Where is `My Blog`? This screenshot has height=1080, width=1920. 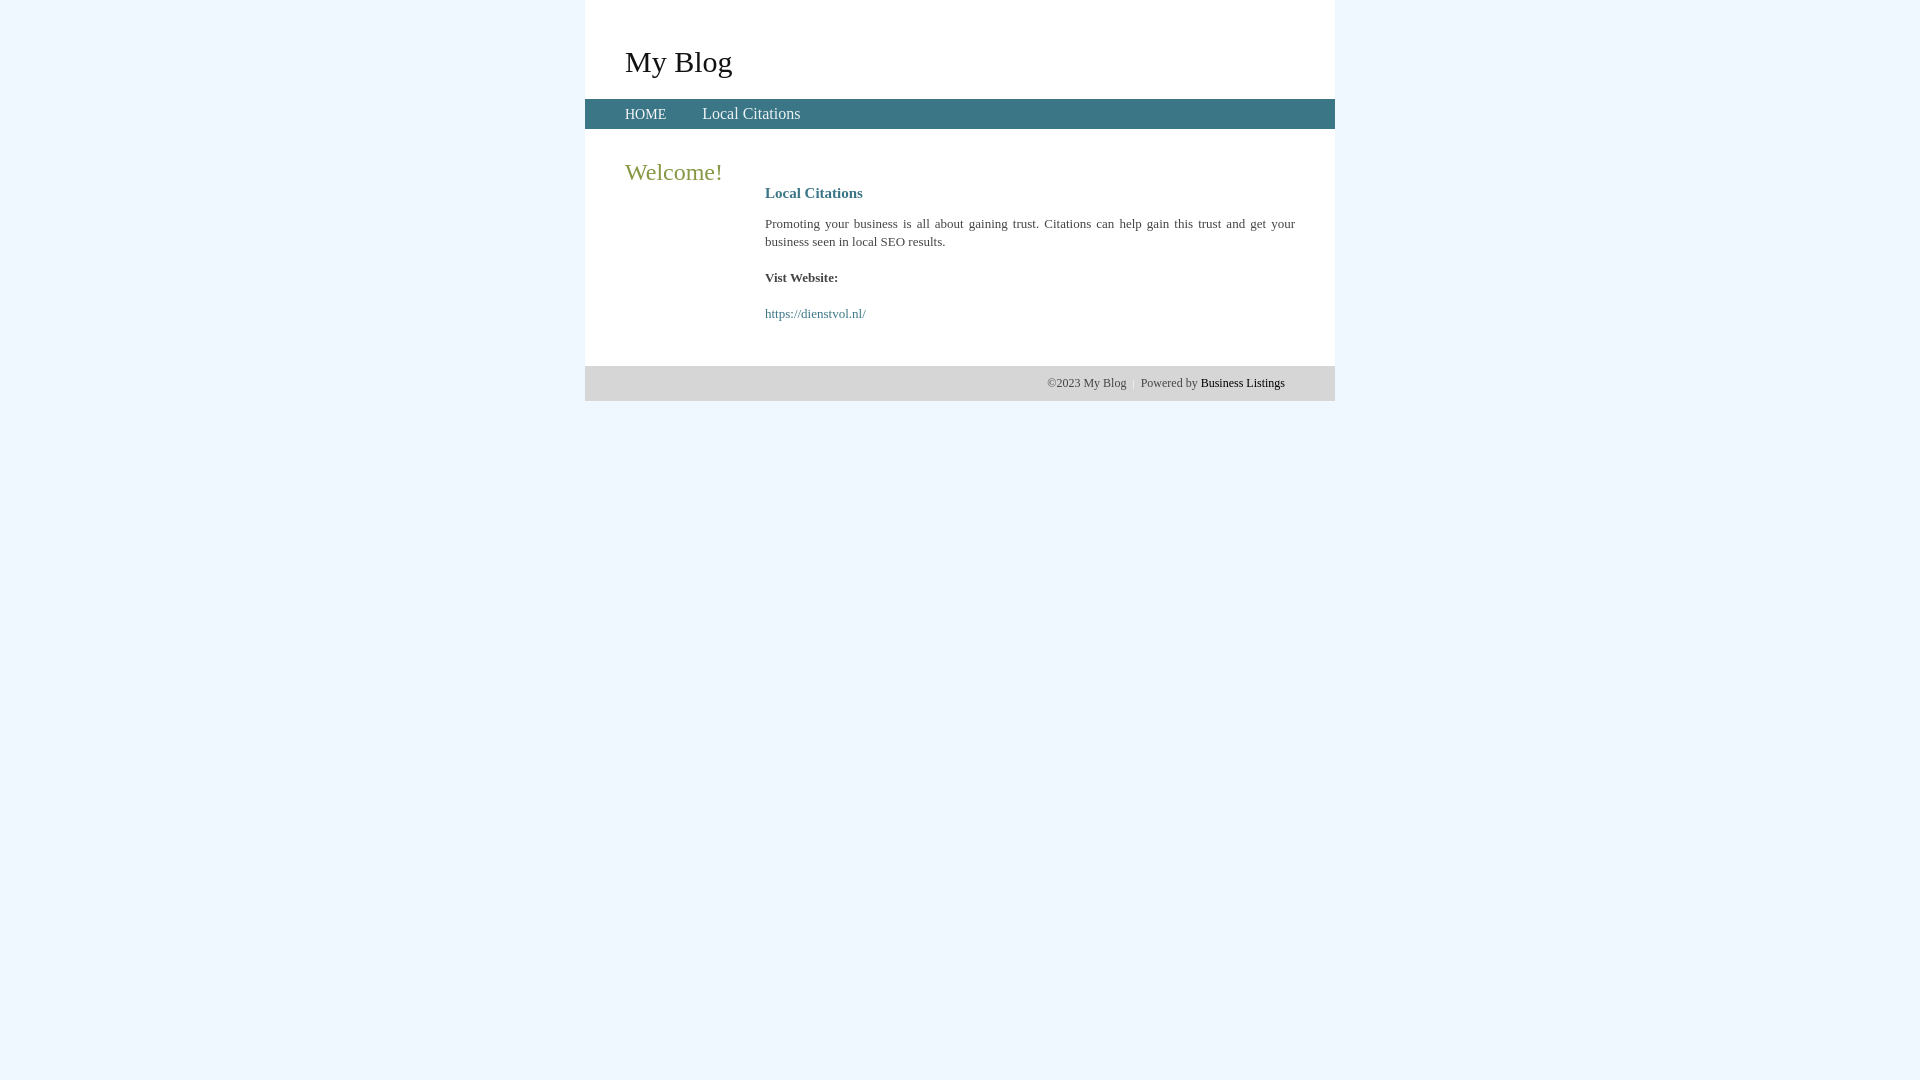 My Blog is located at coordinates (679, 61).